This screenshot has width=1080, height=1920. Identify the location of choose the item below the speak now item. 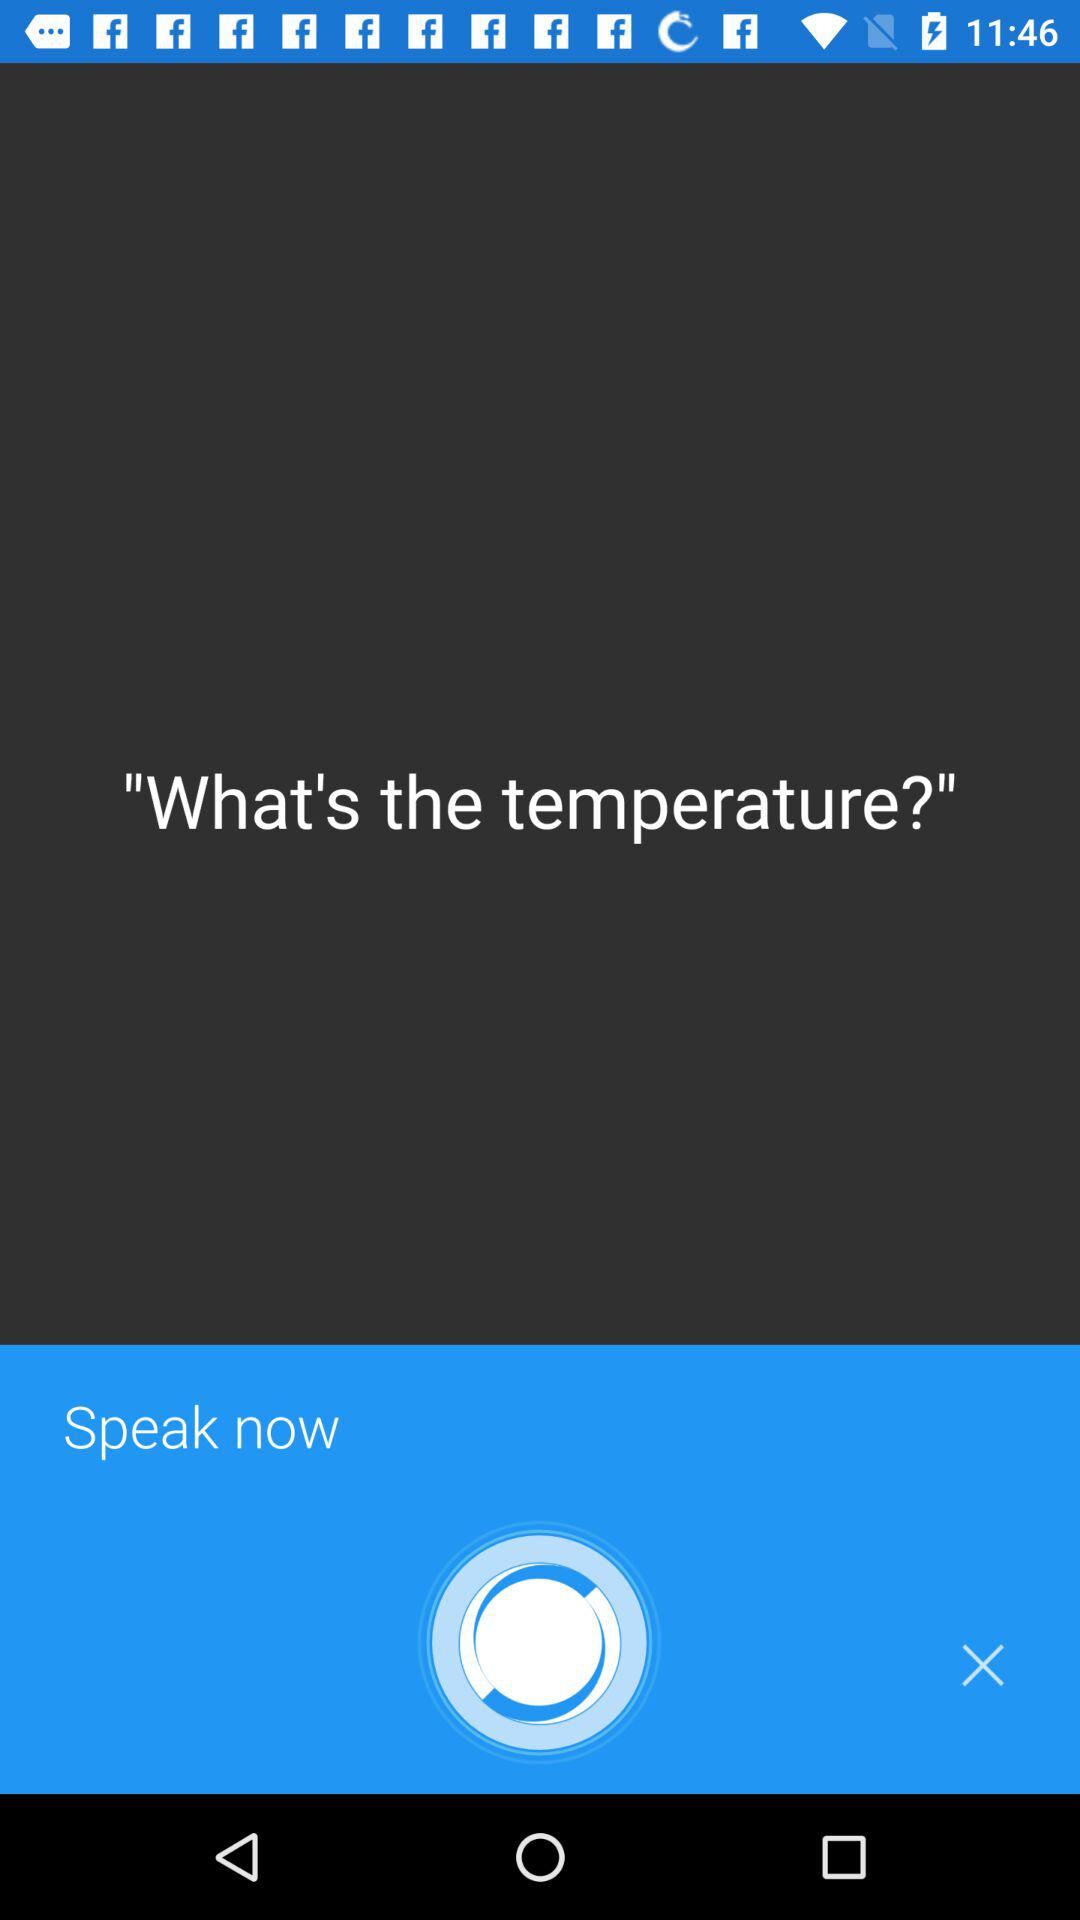
(539, 1642).